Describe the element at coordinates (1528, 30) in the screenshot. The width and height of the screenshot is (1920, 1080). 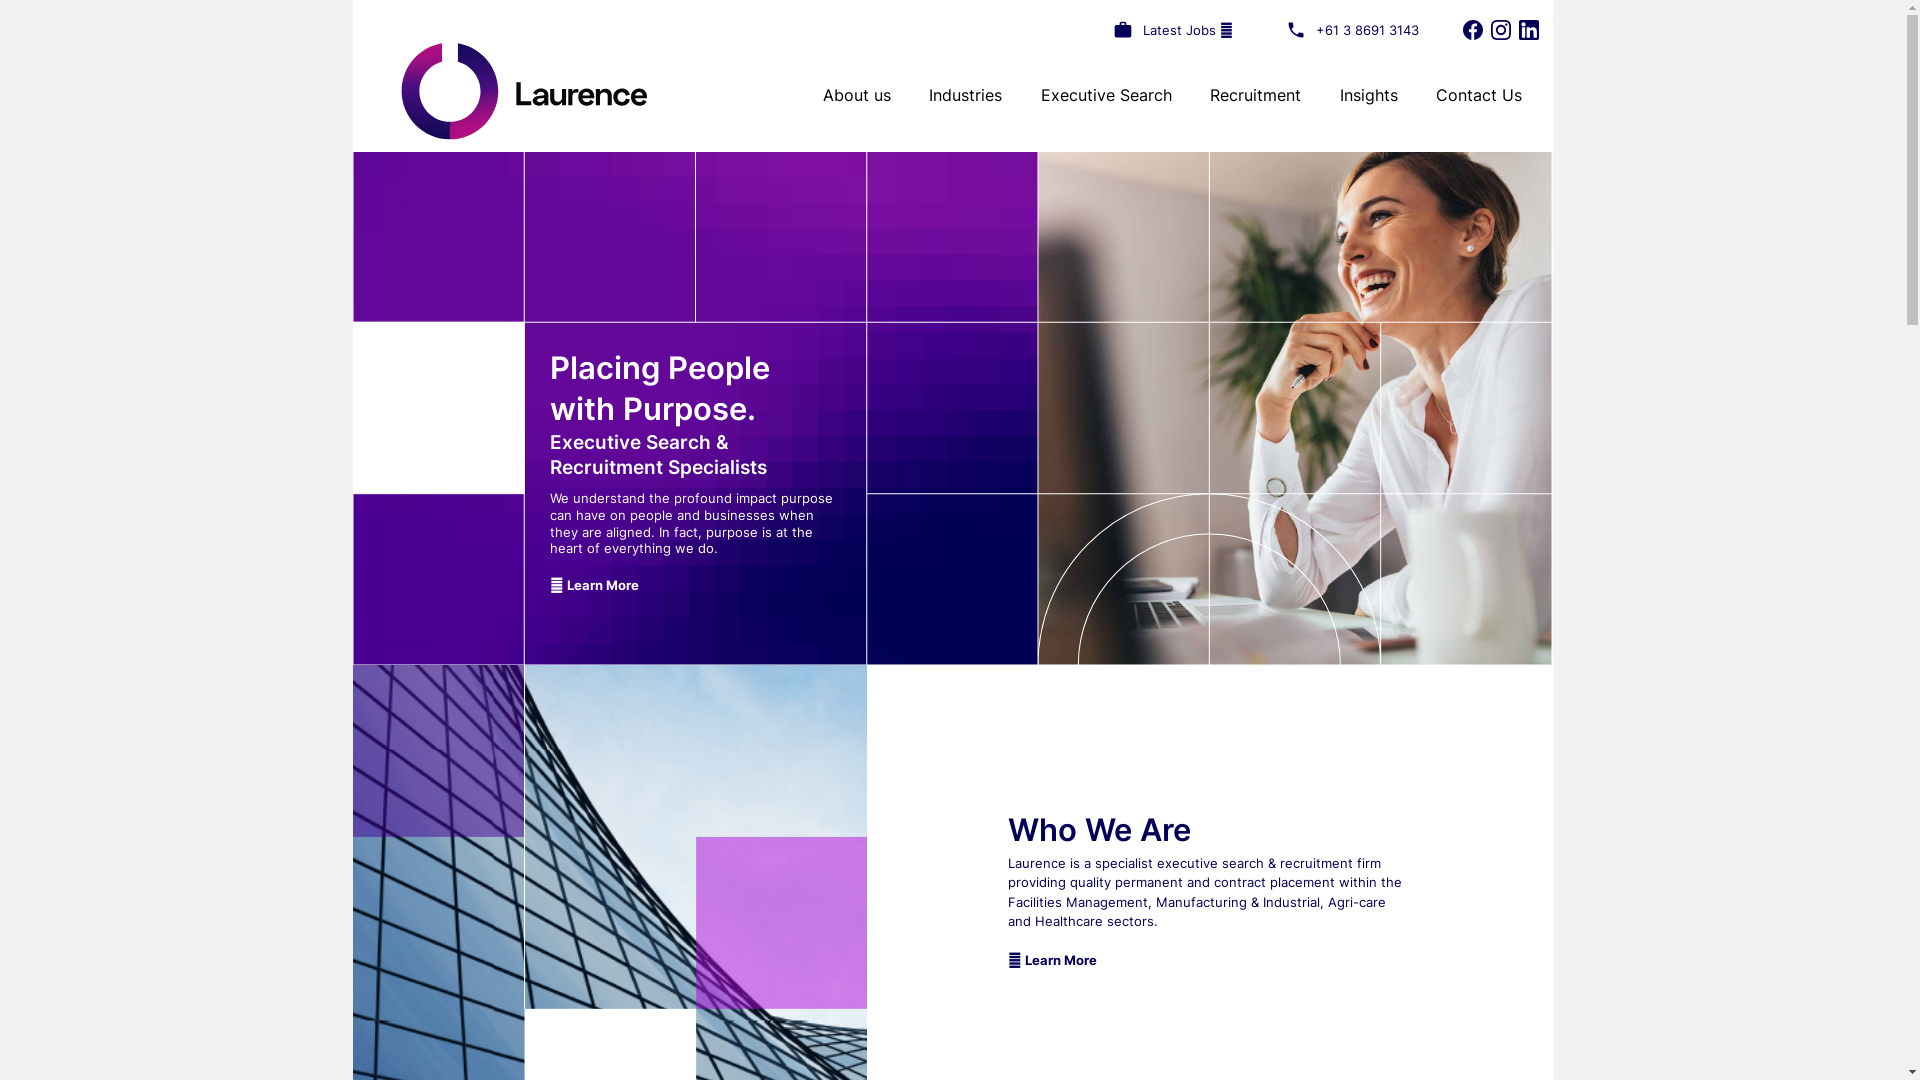
I see `LinkedIn` at that location.